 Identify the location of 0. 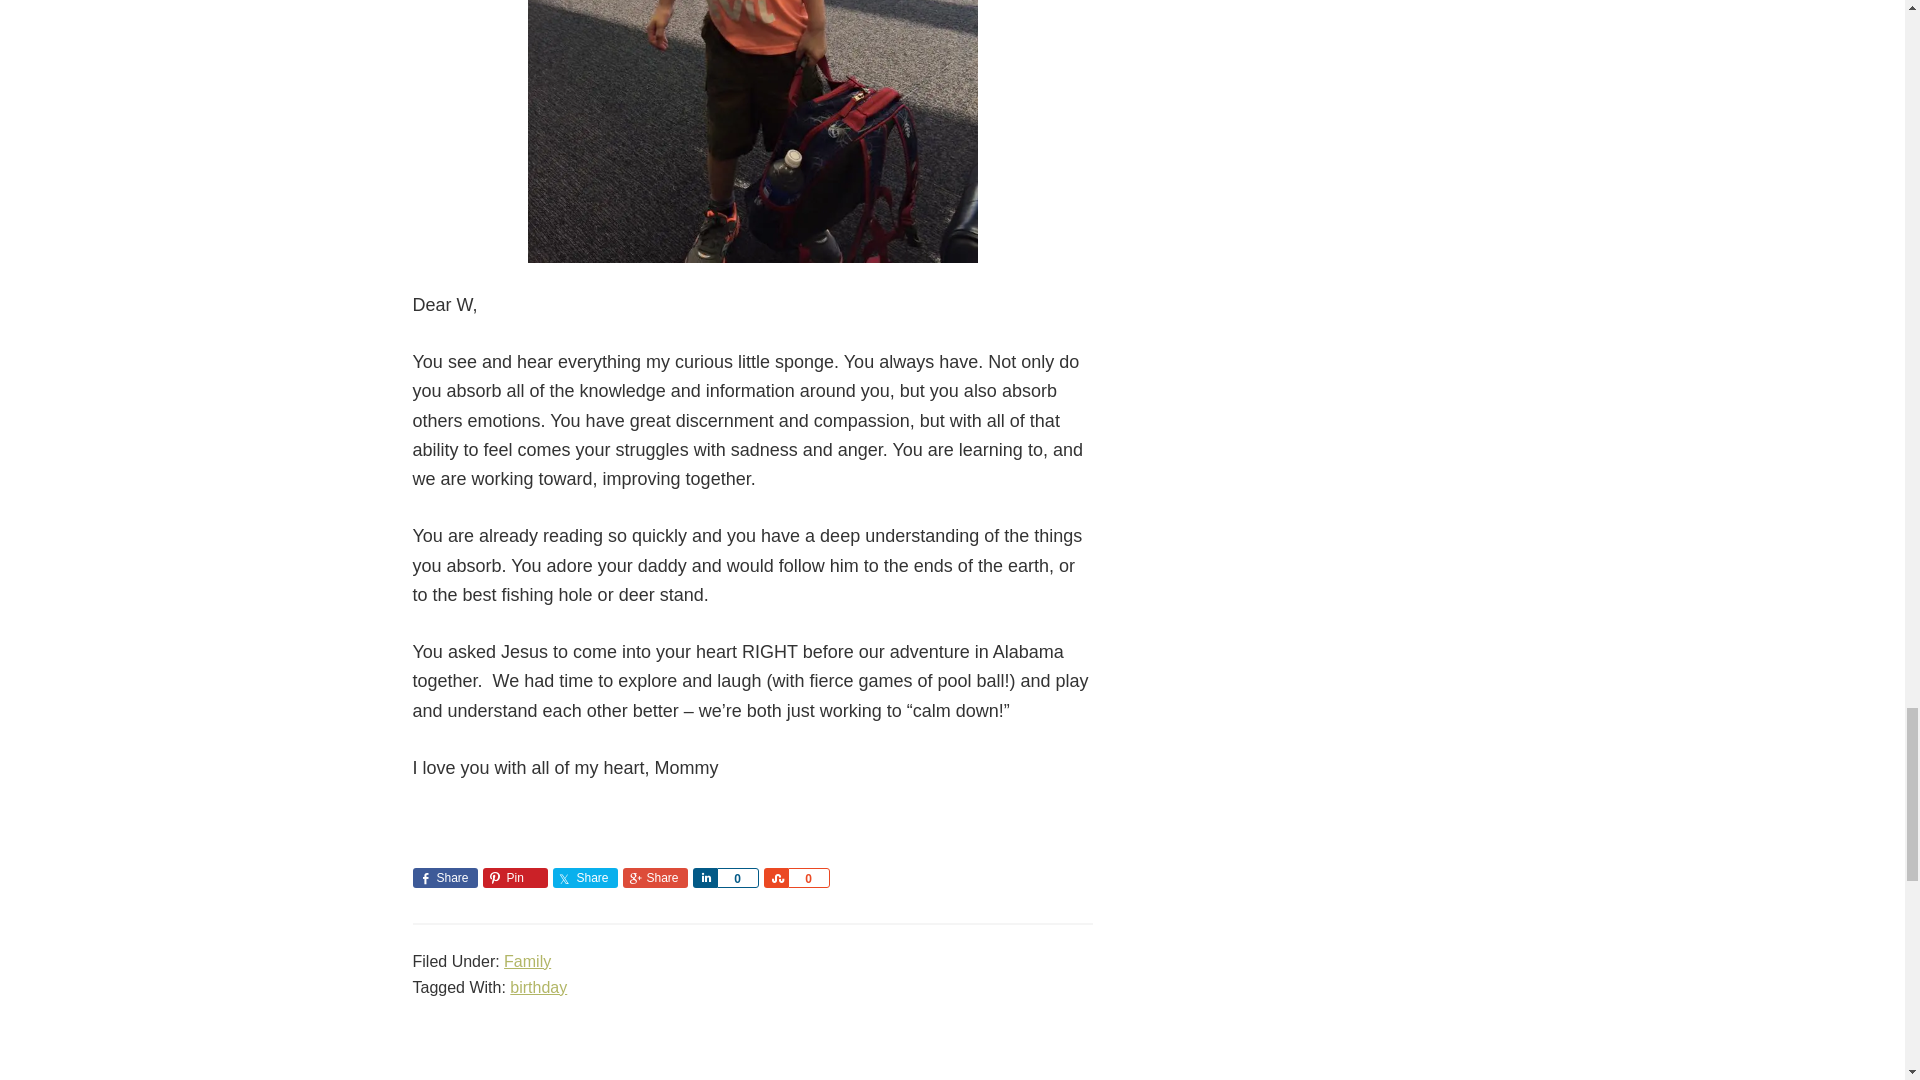
(808, 878).